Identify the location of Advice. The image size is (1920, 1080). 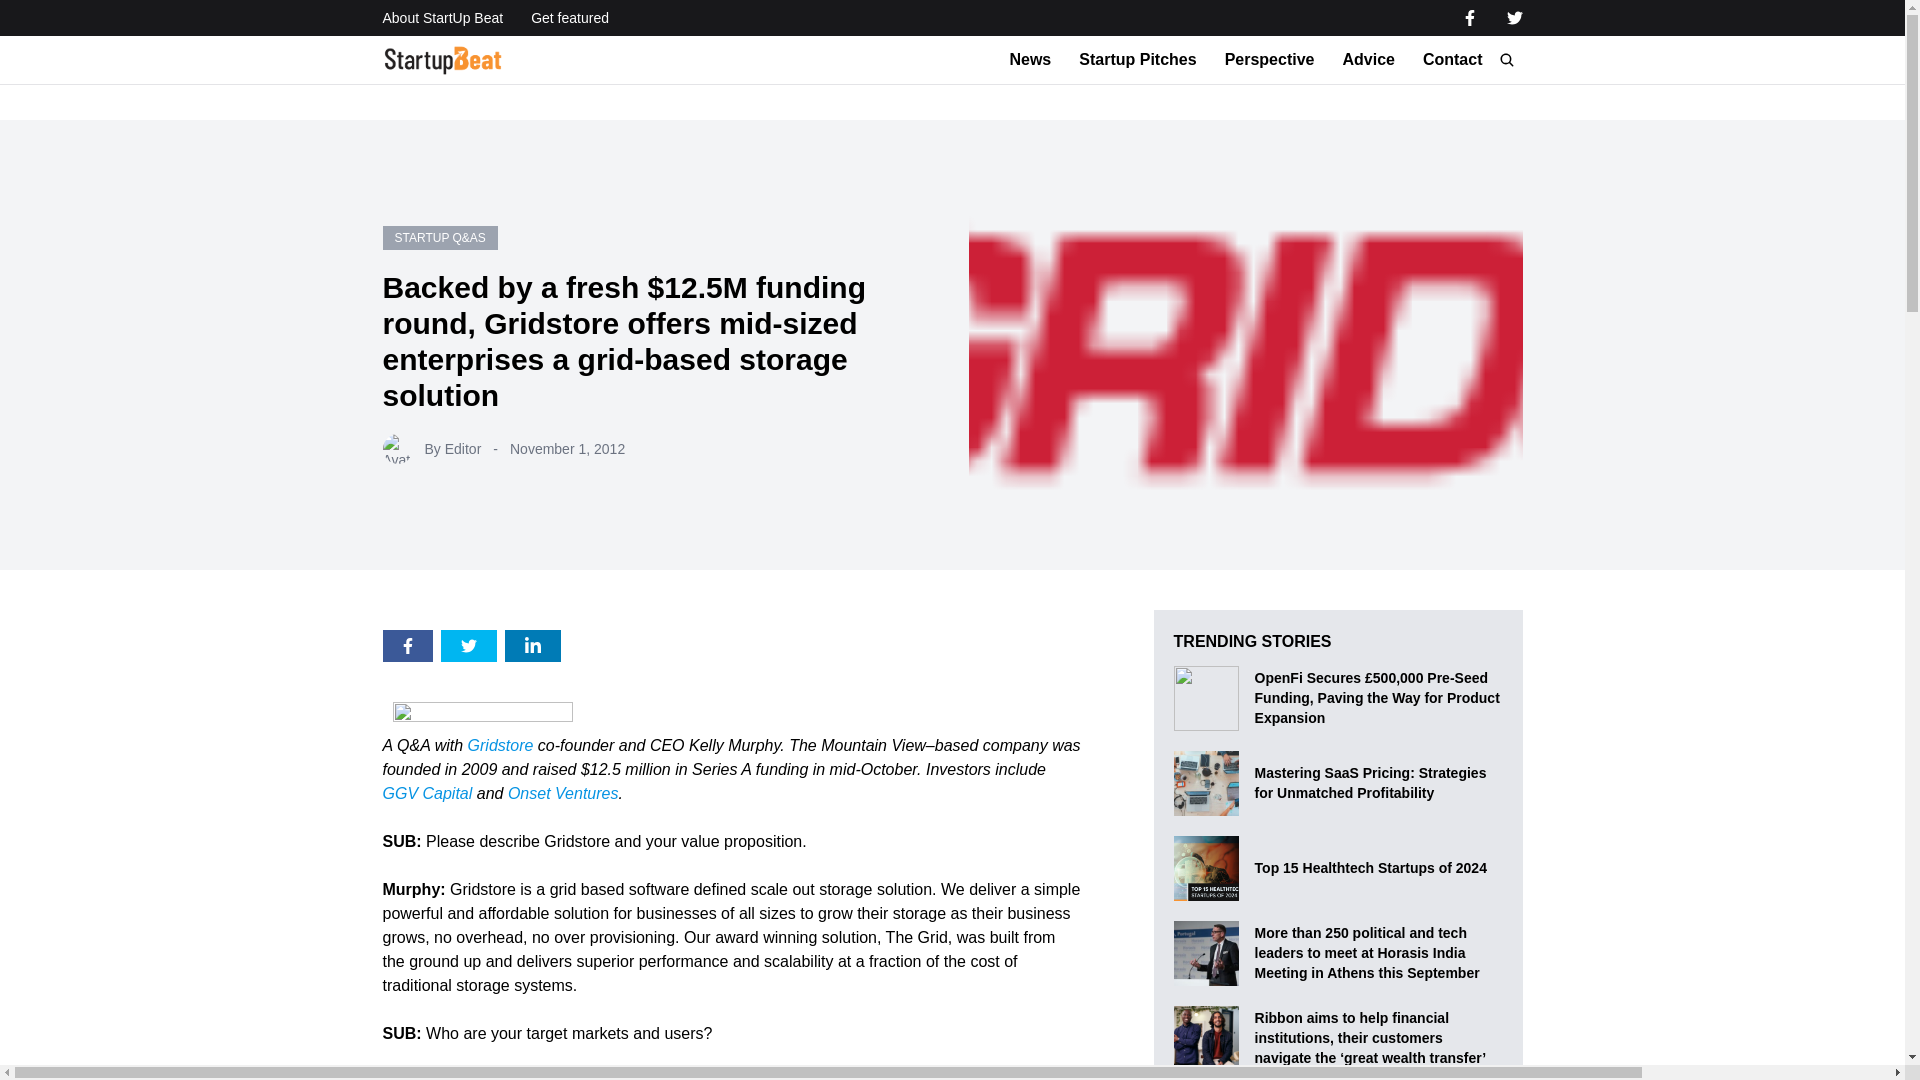
(1368, 60).